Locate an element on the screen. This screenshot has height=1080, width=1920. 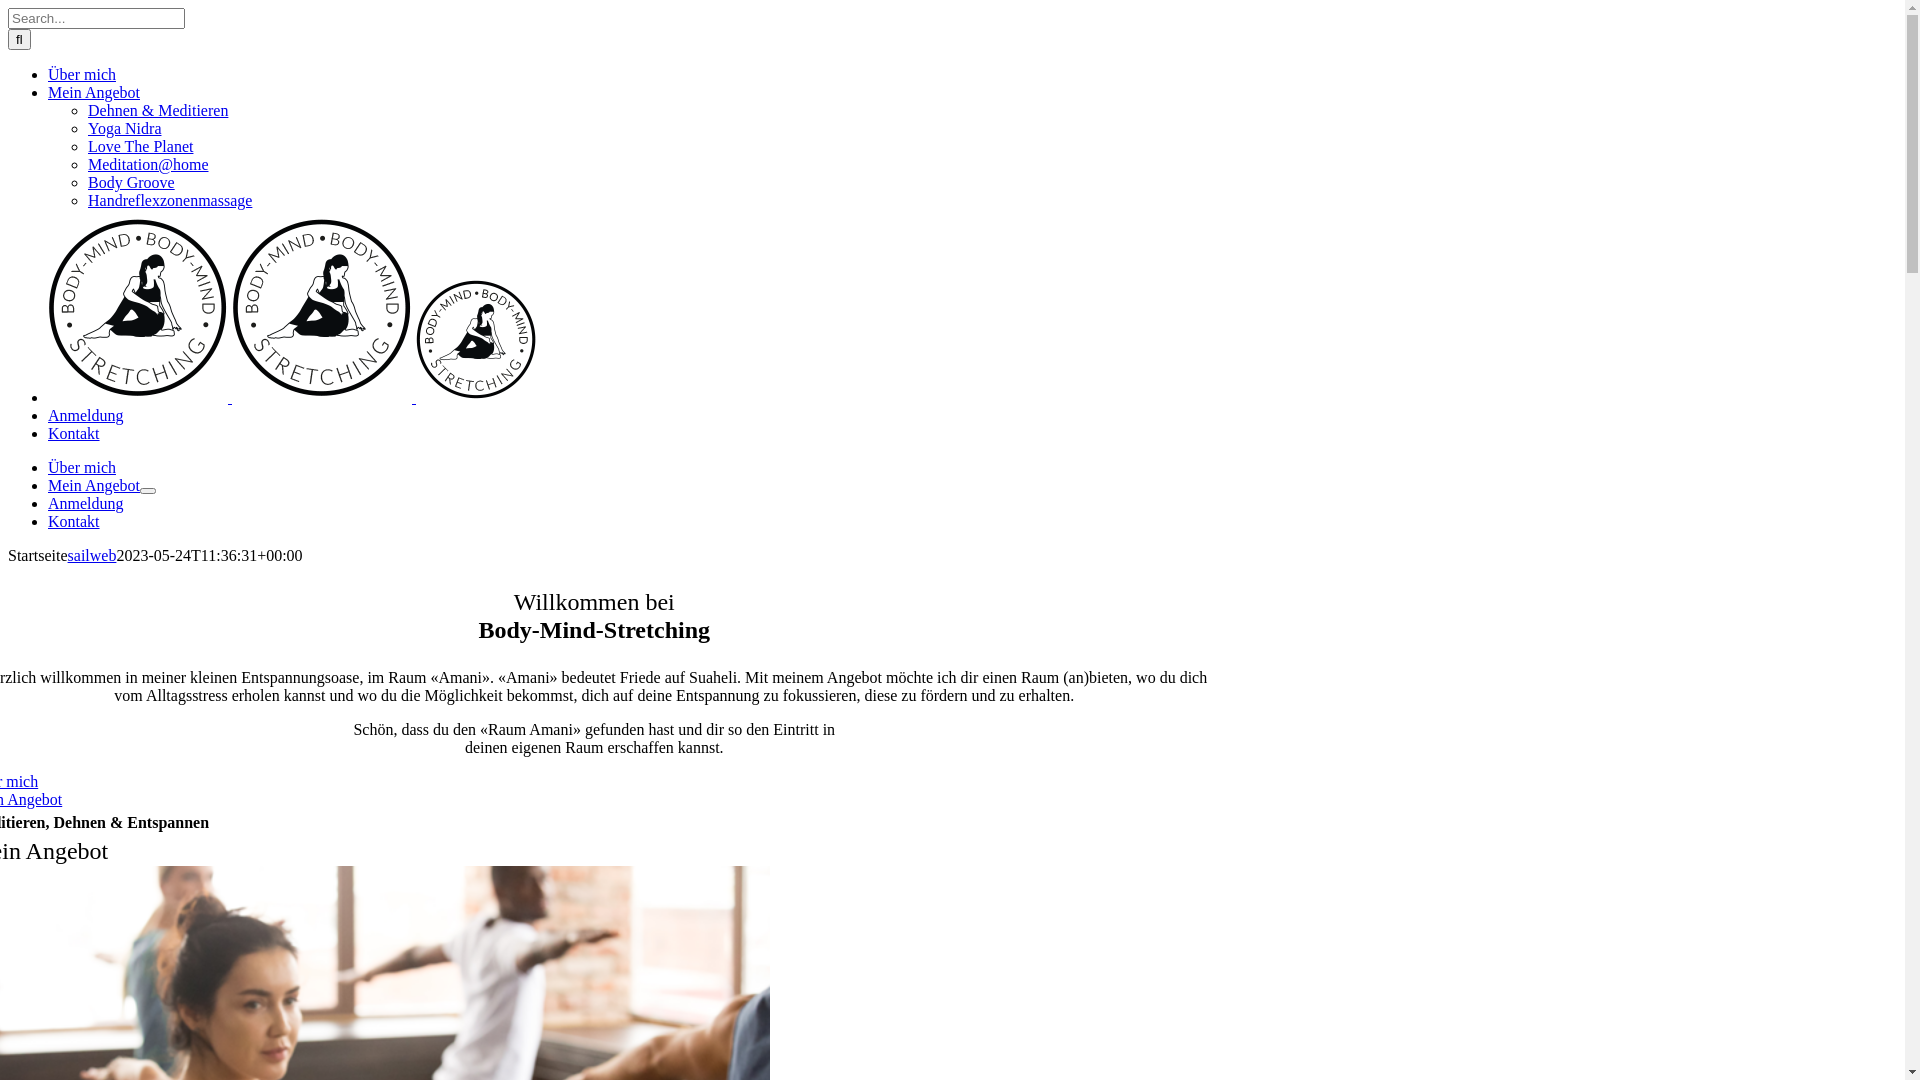
Yoga Nidra is located at coordinates (124, 128).